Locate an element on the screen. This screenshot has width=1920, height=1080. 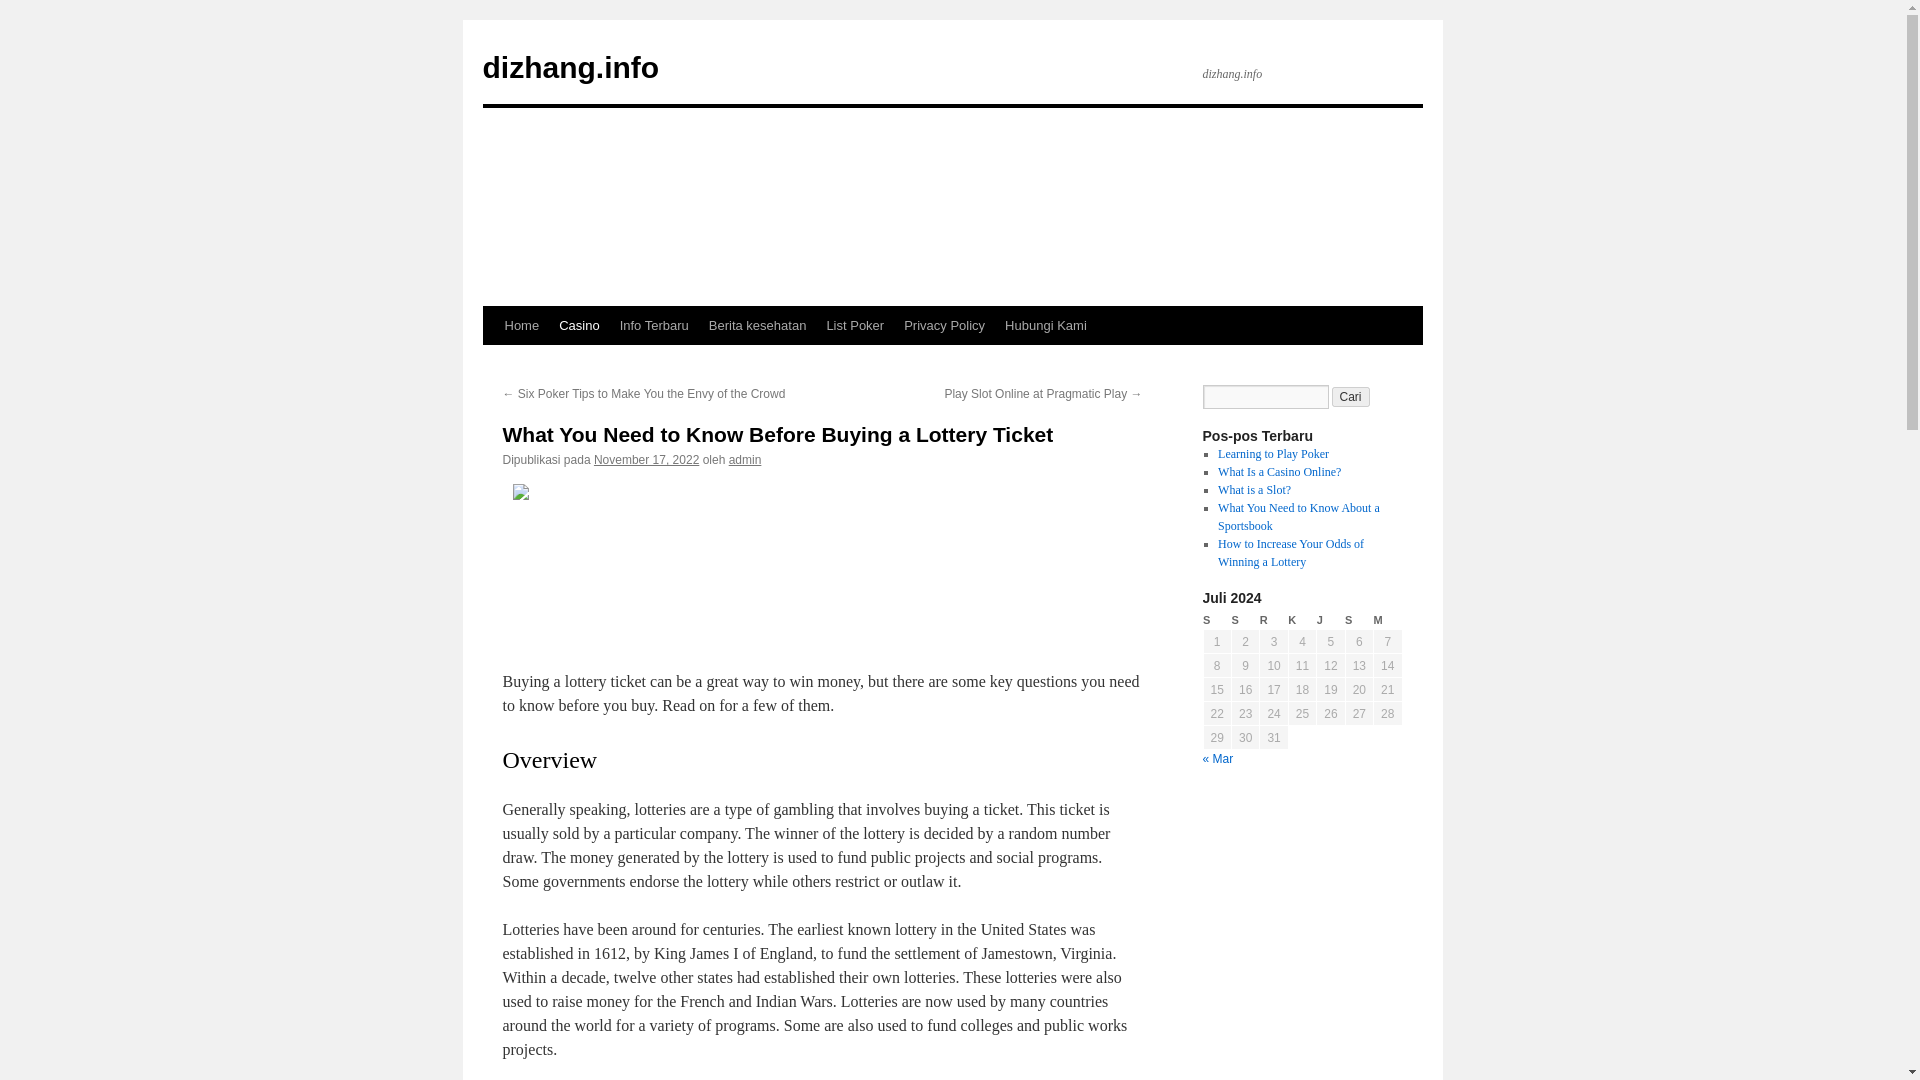
Jumat is located at coordinates (1331, 620).